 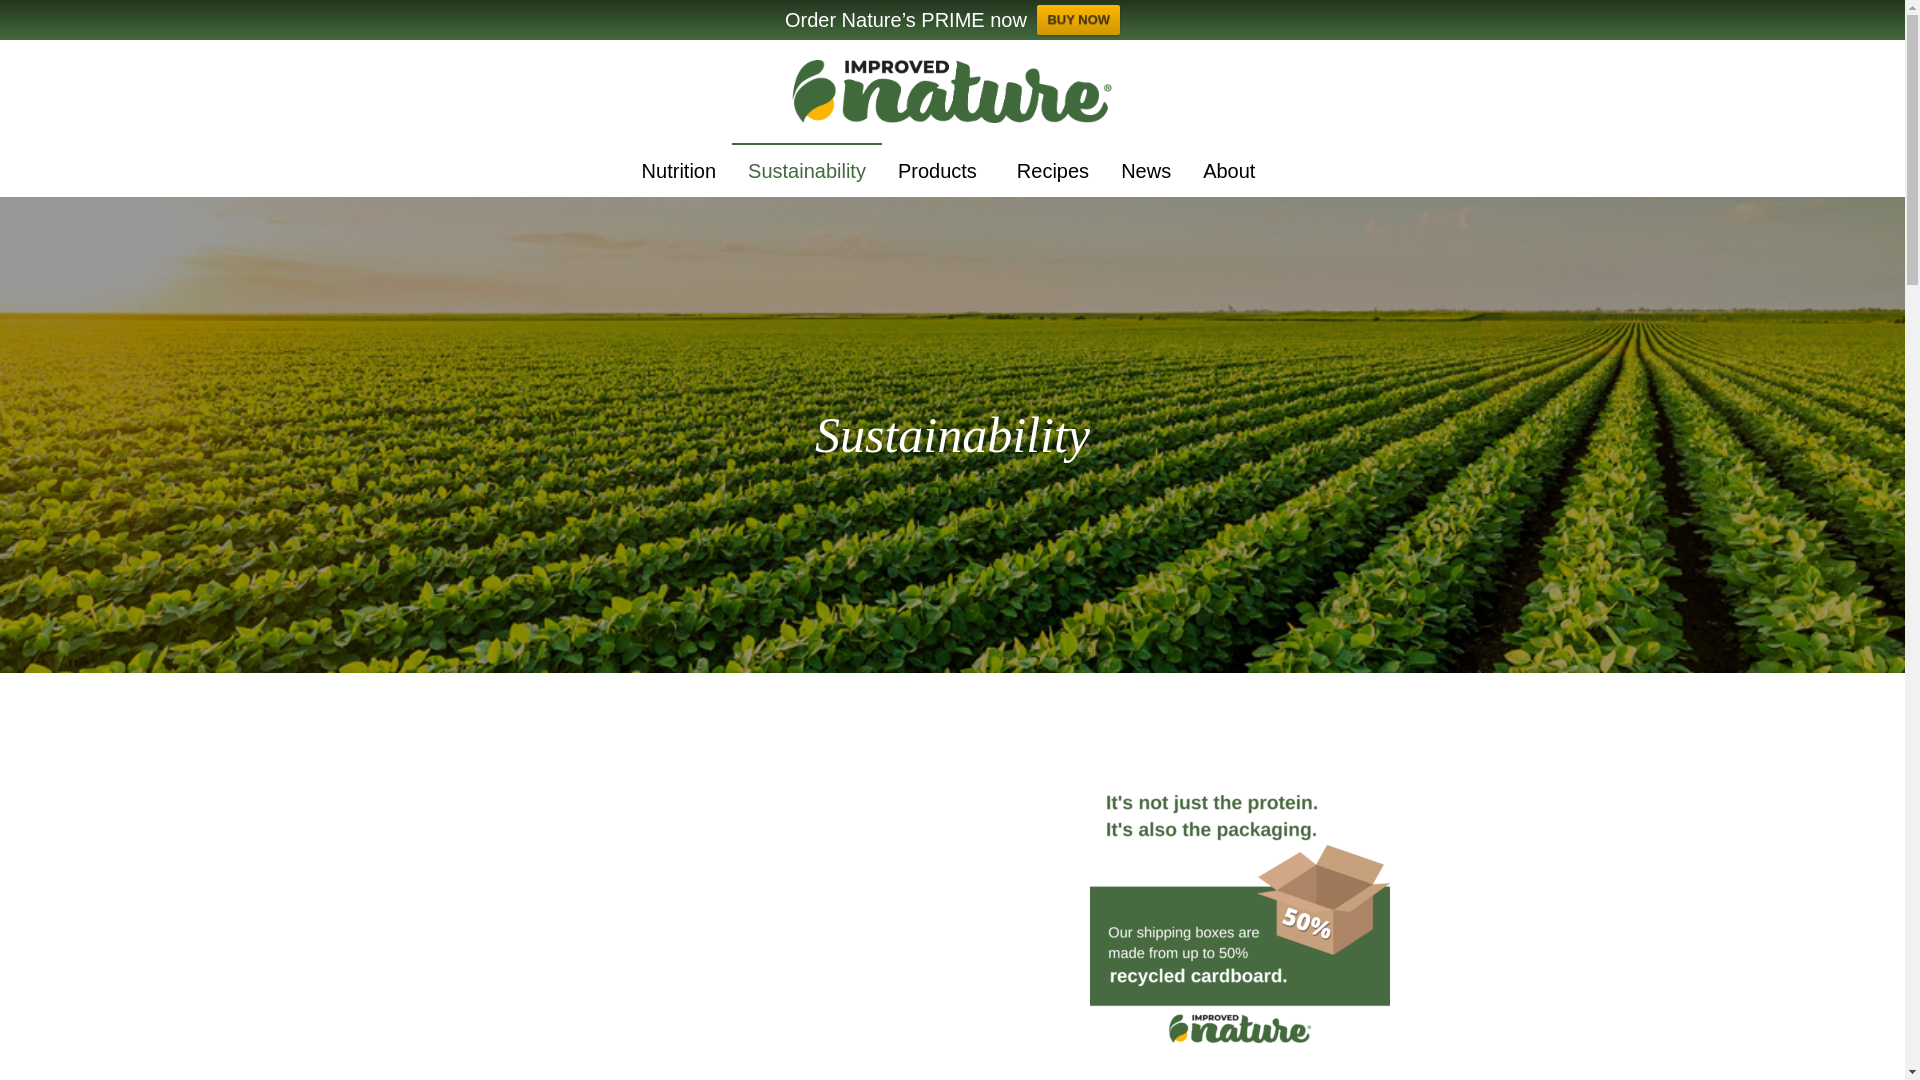 I want to click on Recipes, so click(x=1052, y=169).